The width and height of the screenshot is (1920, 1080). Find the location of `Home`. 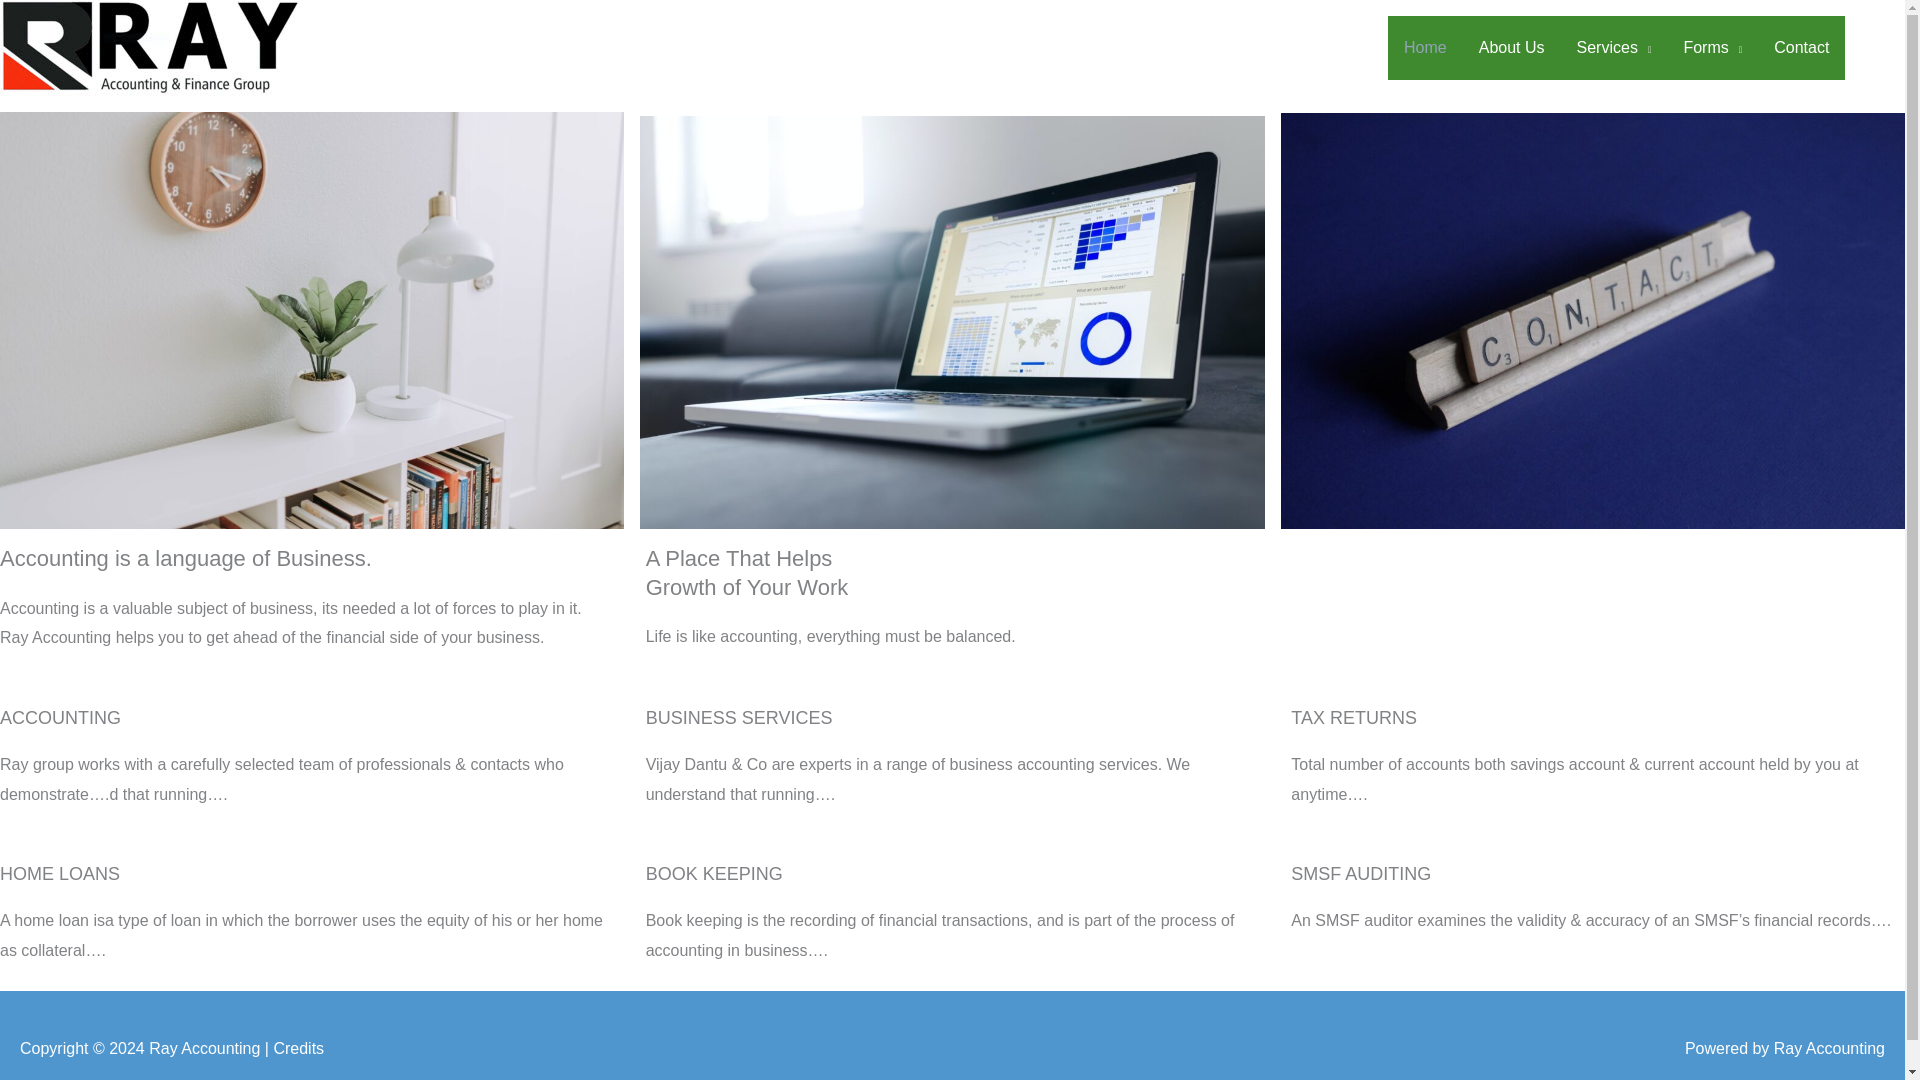

Home is located at coordinates (1426, 48).